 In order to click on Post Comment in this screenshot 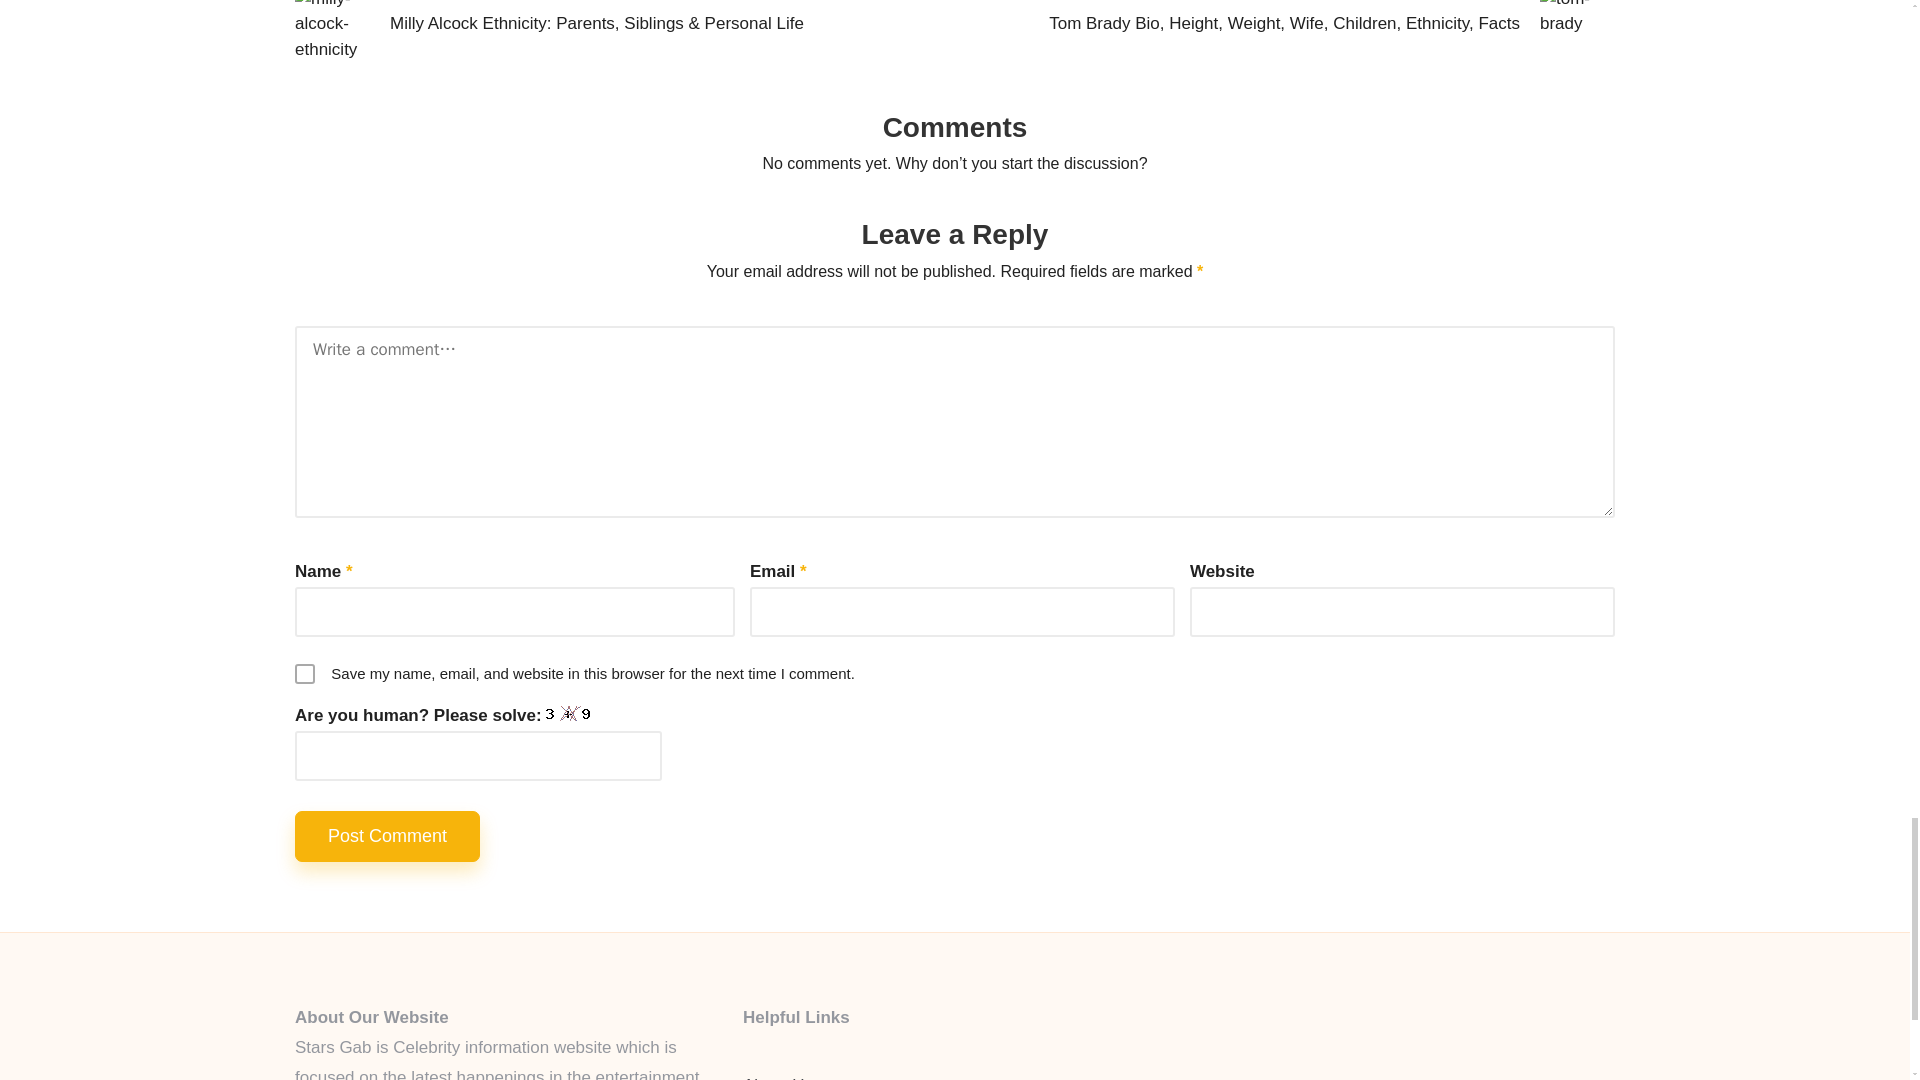, I will do `click(388, 836)`.